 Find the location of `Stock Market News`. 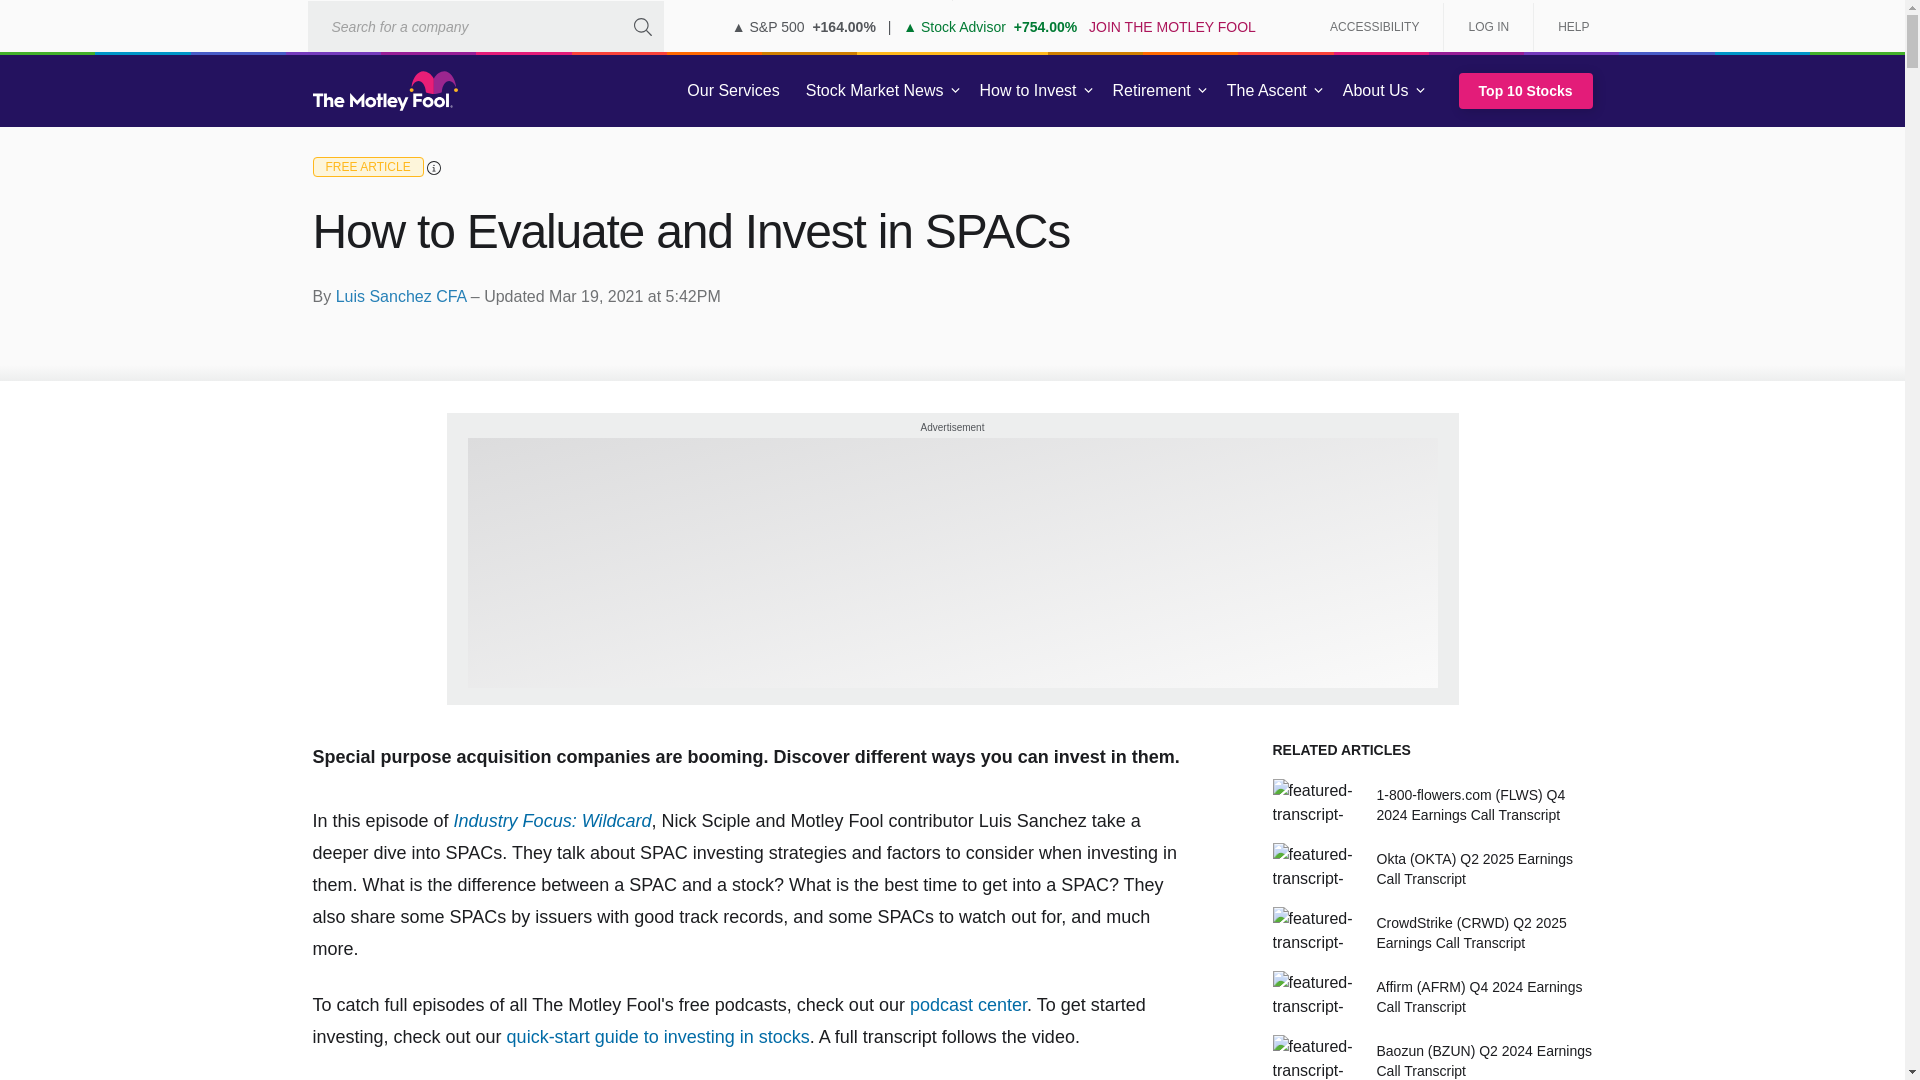

Stock Market News is located at coordinates (874, 91).